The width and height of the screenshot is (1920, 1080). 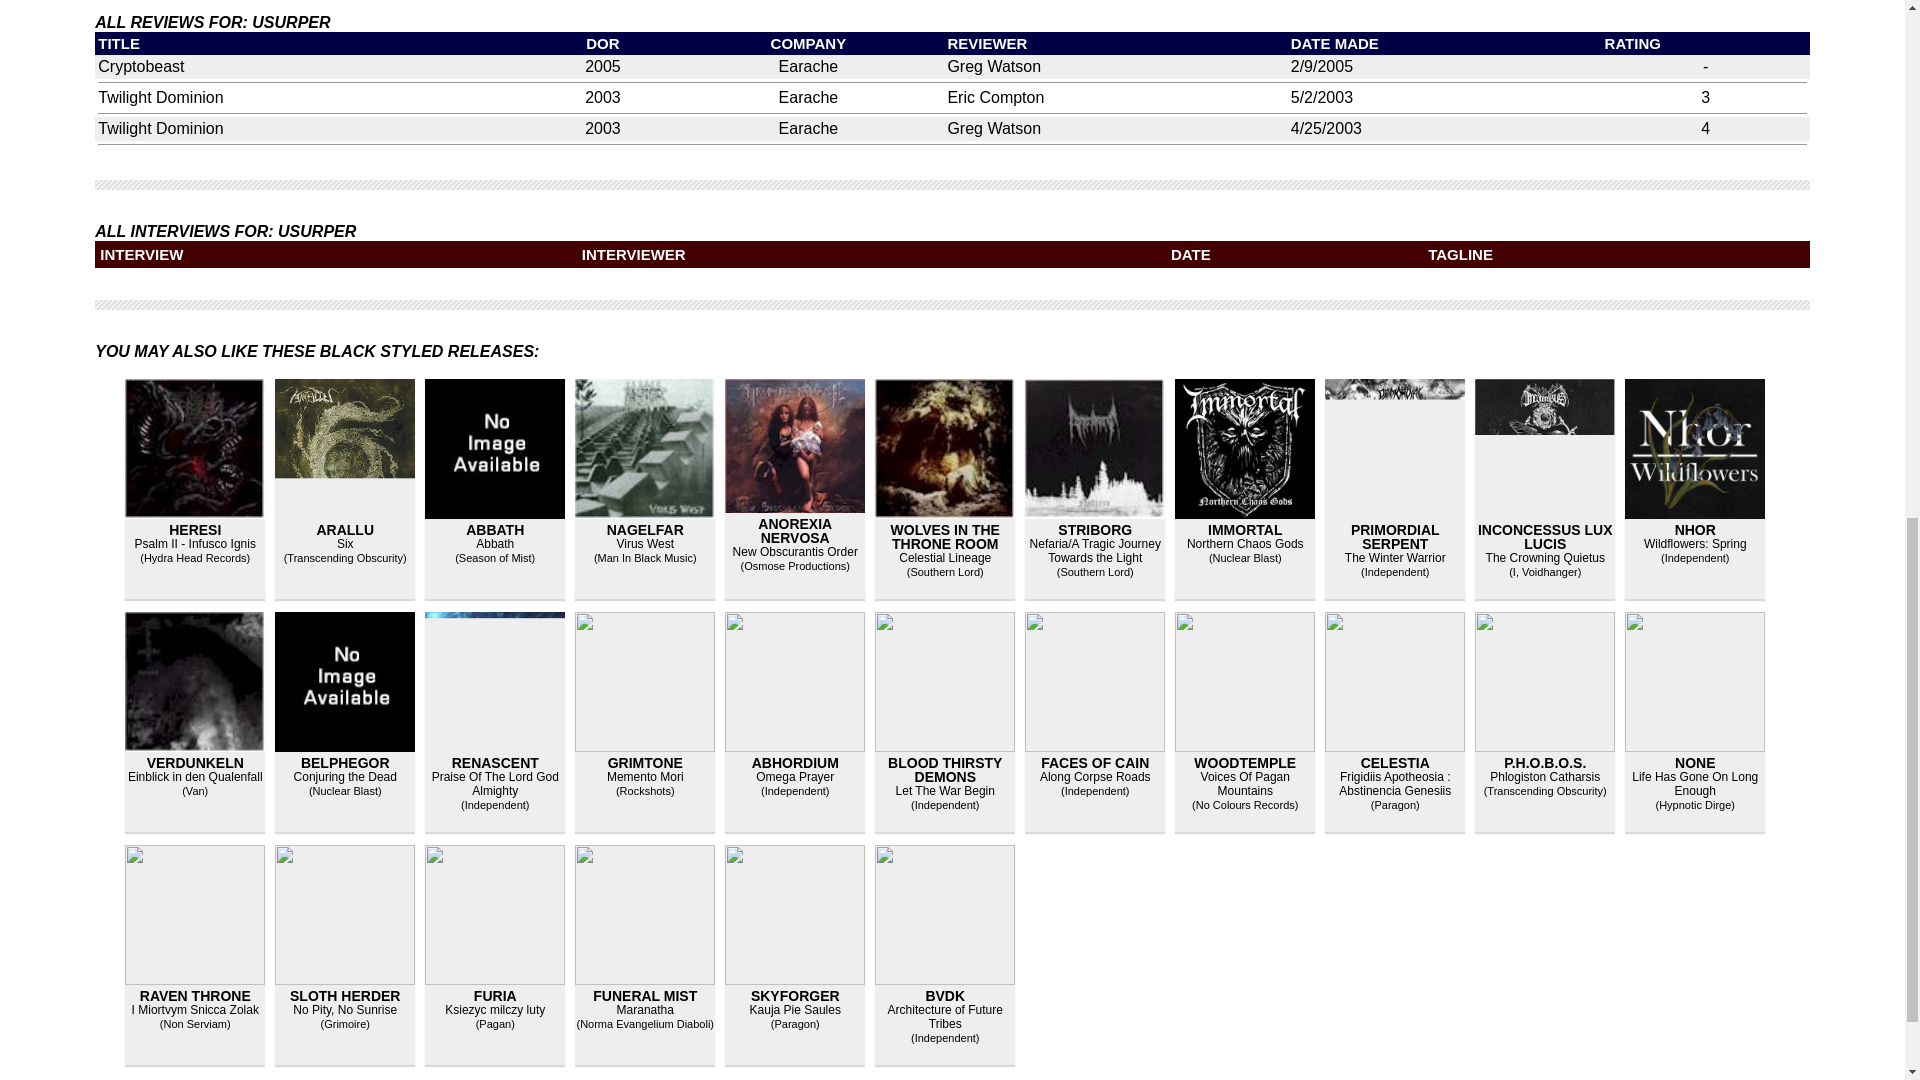 I want to click on New Obscurantis Order, so click(x=796, y=552).